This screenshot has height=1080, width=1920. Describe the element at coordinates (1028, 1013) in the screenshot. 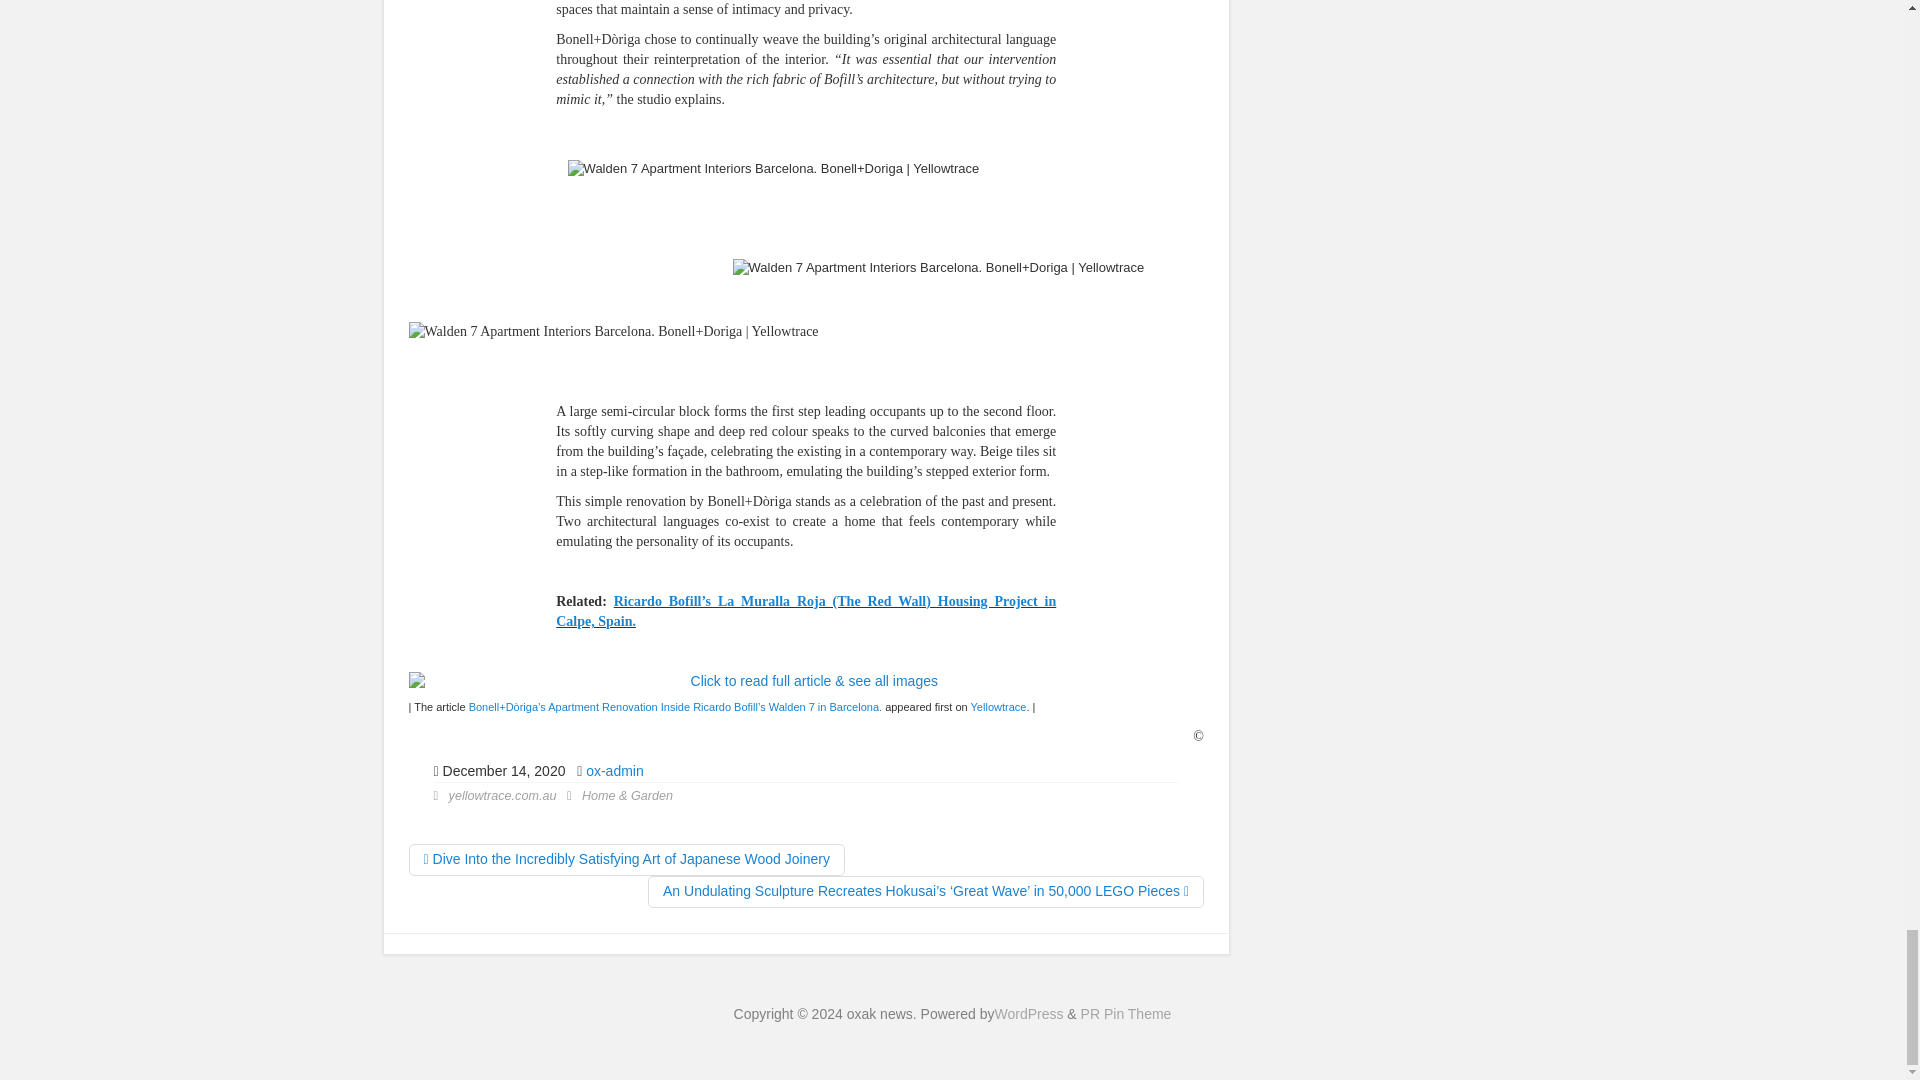

I see `WordPress` at that location.